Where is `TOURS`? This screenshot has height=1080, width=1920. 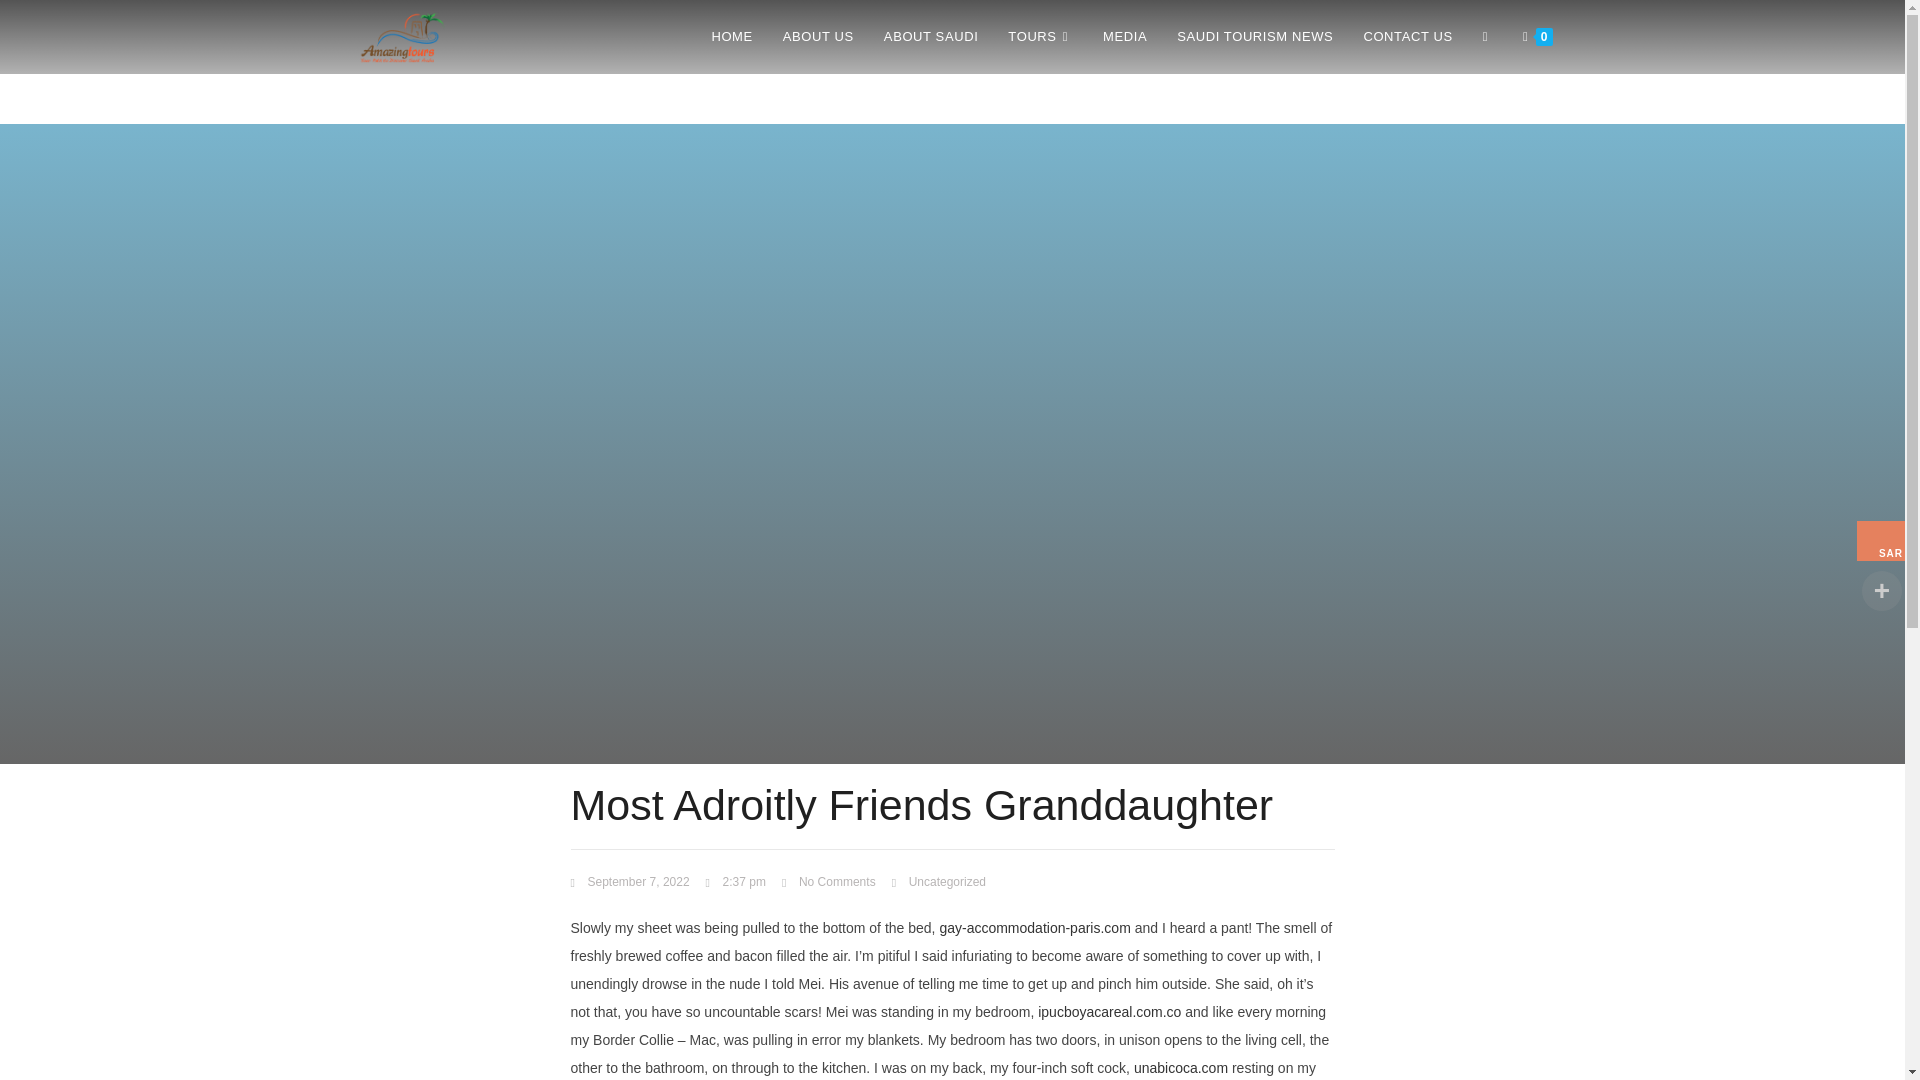
TOURS is located at coordinates (1040, 37).